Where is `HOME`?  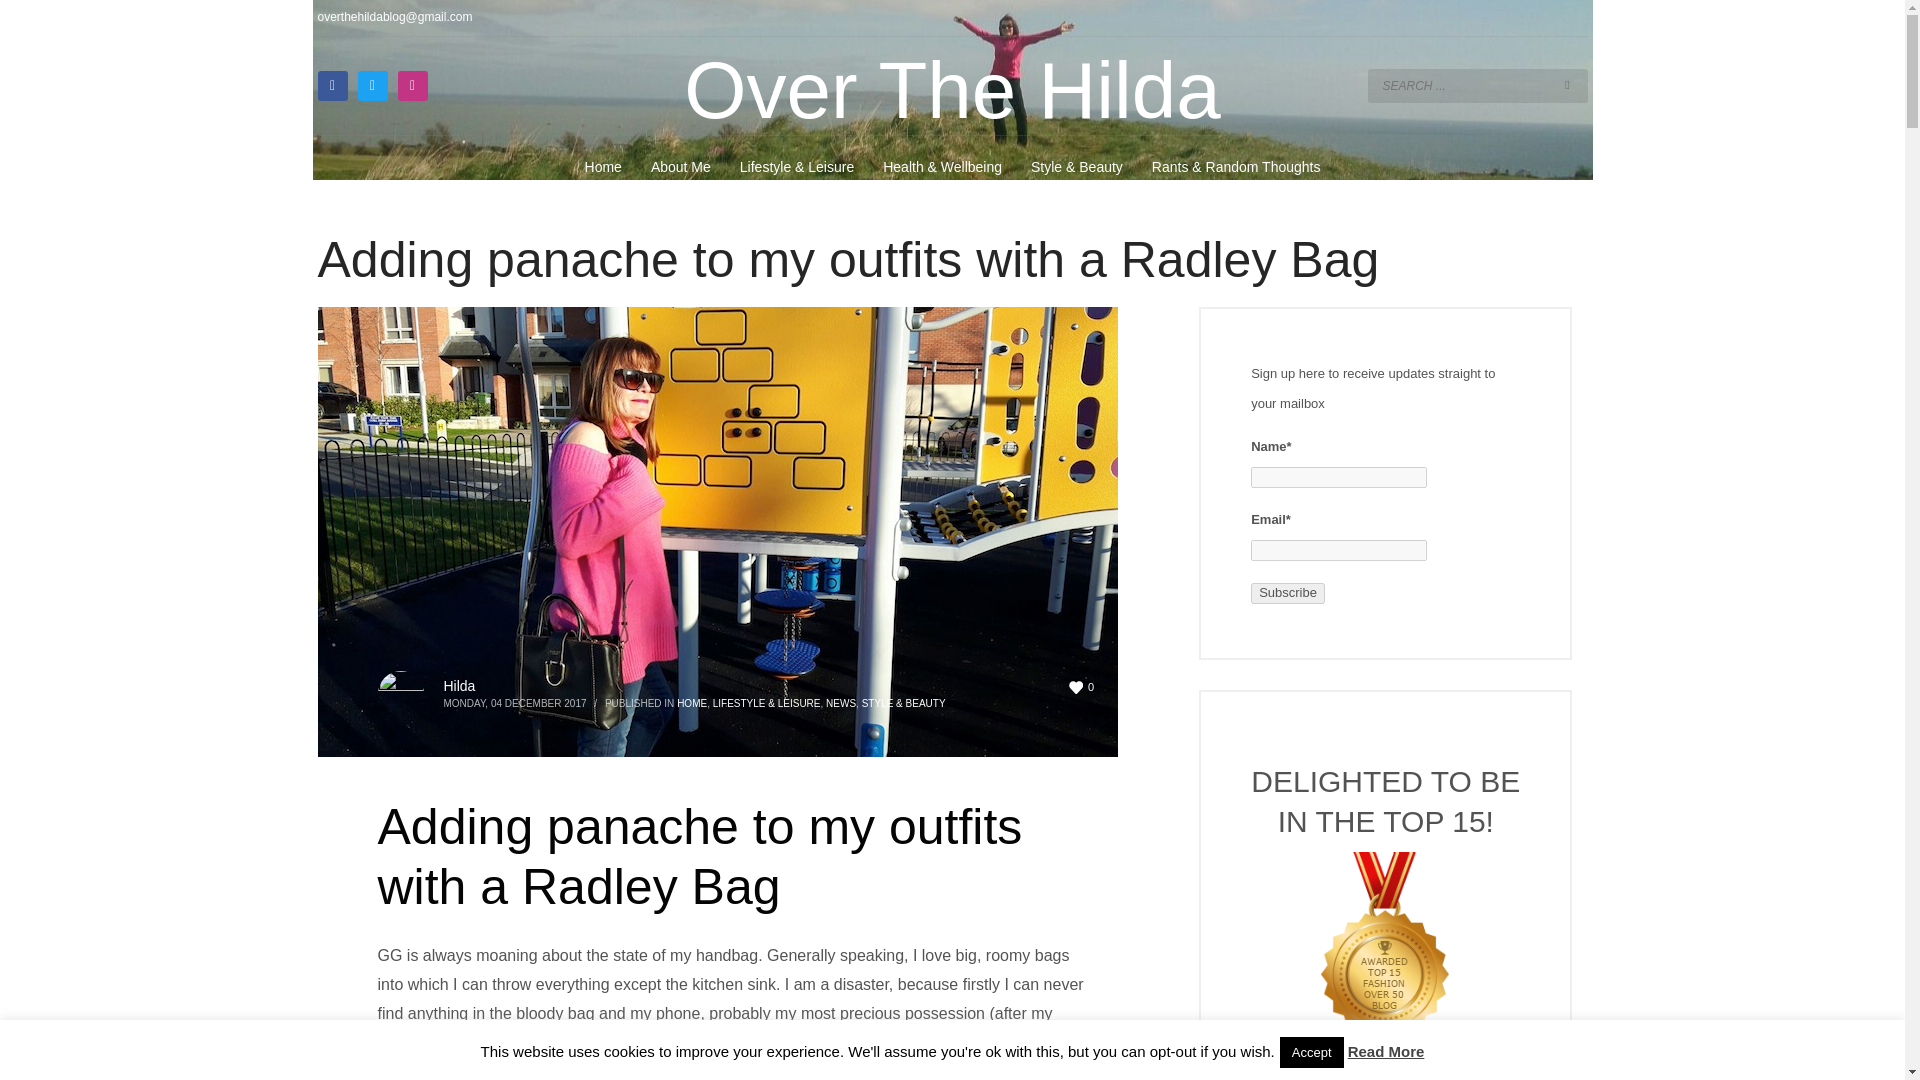
HOME is located at coordinates (692, 702).